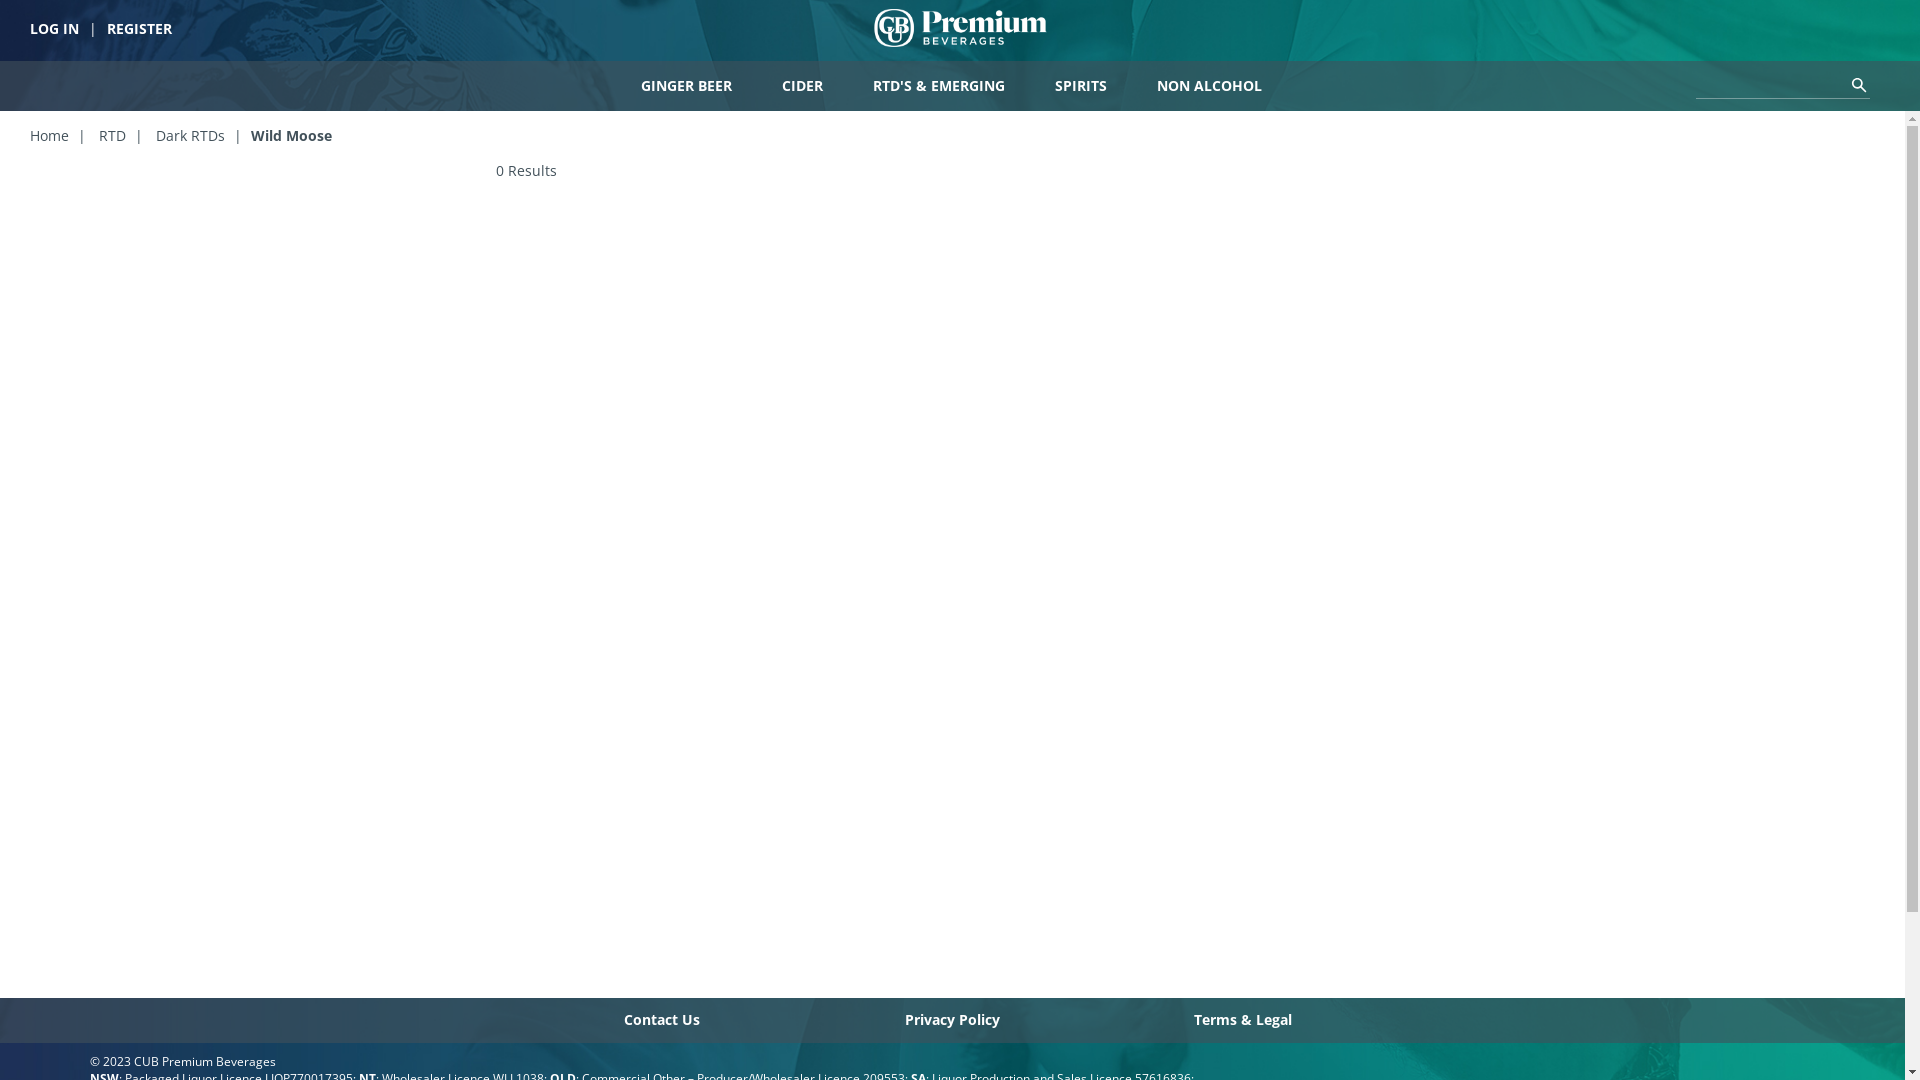 The width and height of the screenshot is (1920, 1080). I want to click on Dark RTDs, so click(190, 136).